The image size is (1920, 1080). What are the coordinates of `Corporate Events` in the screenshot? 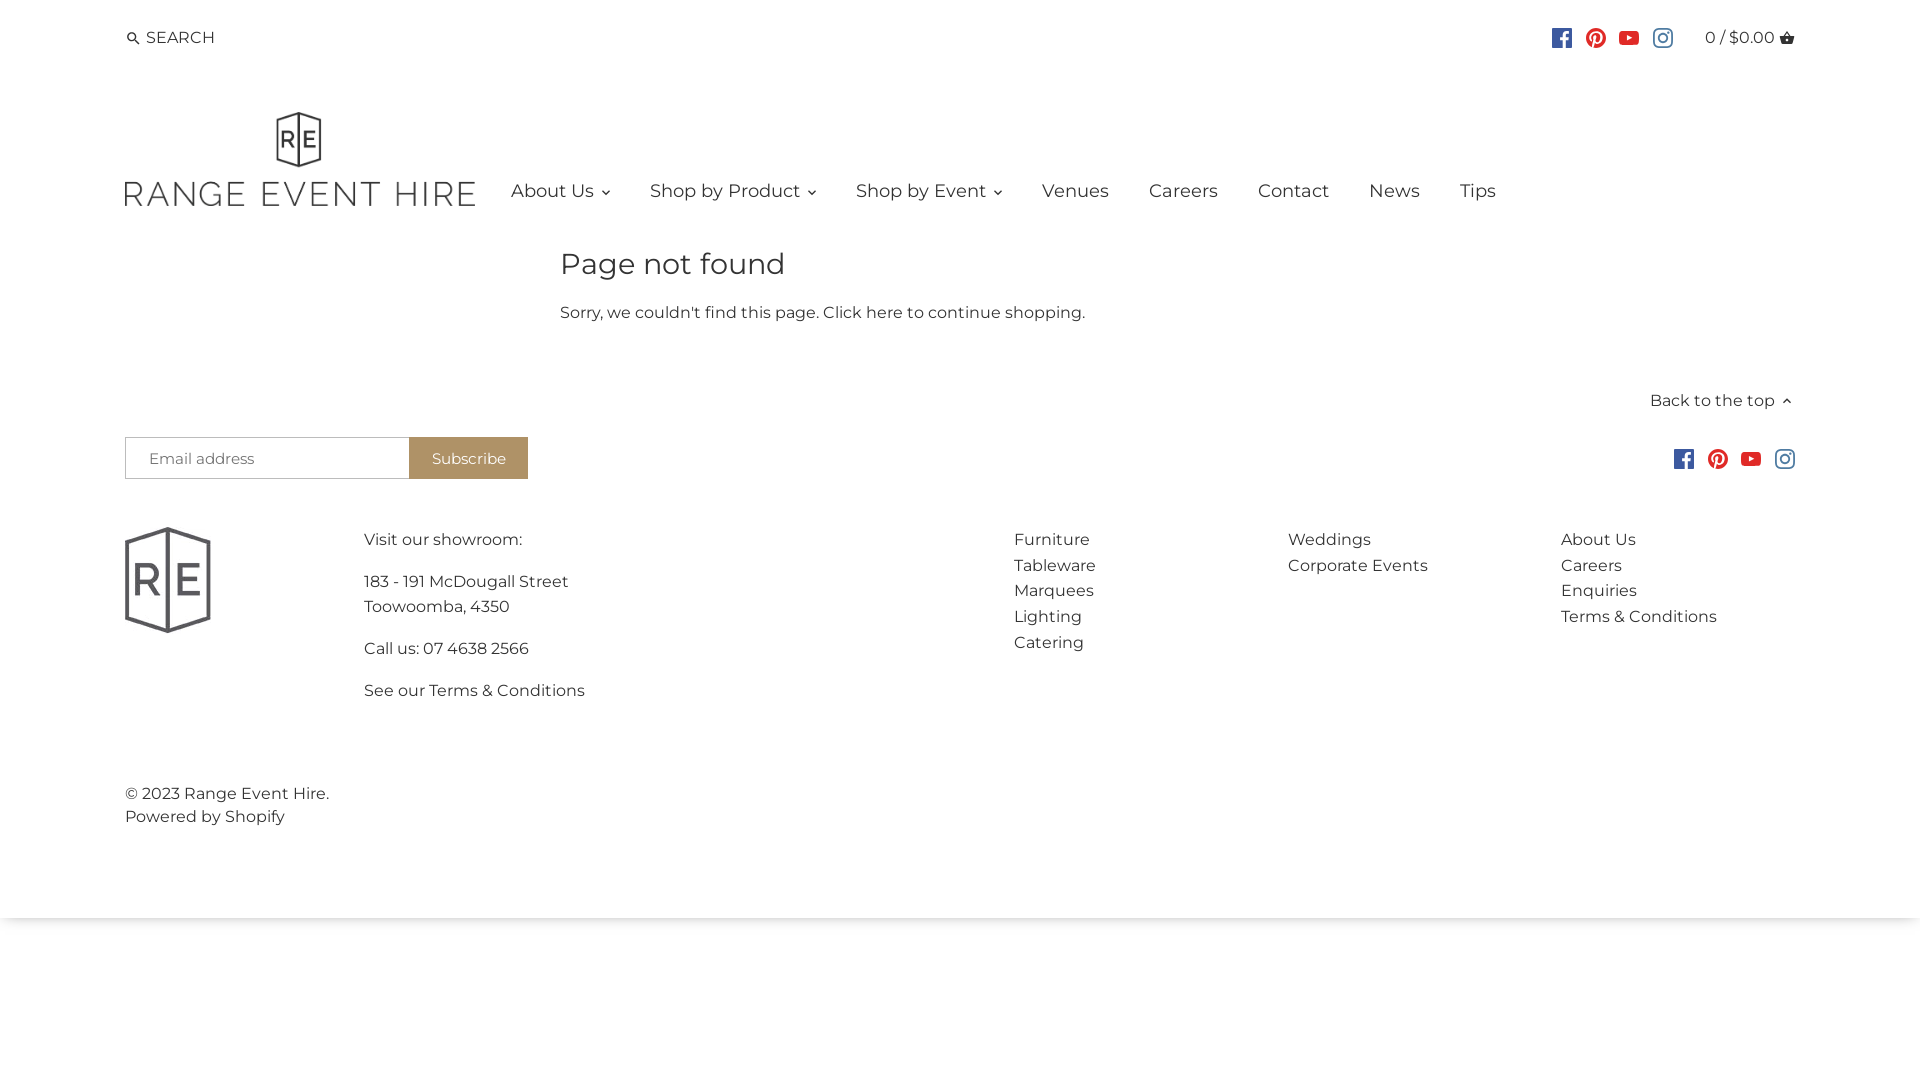 It's located at (1358, 566).